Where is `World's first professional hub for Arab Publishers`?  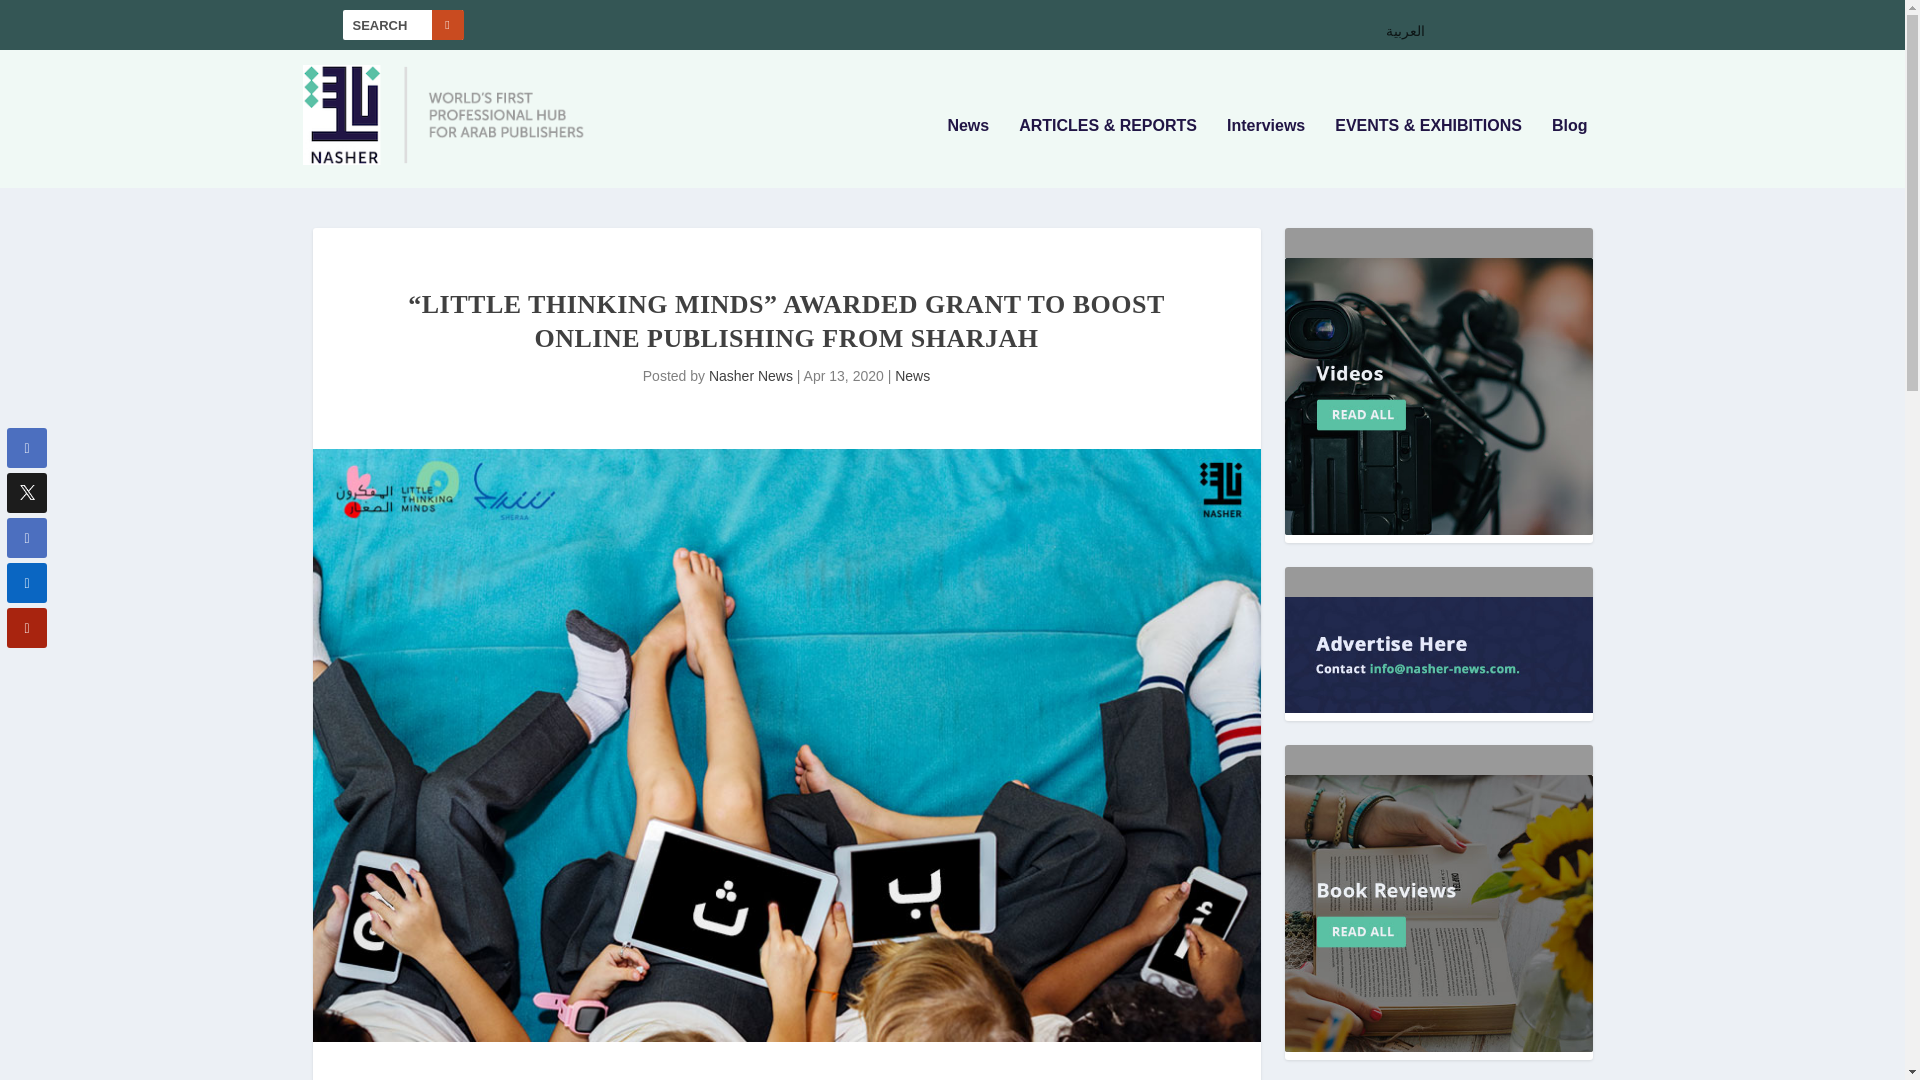 World's first professional hub for Arab Publishers is located at coordinates (443, 174).